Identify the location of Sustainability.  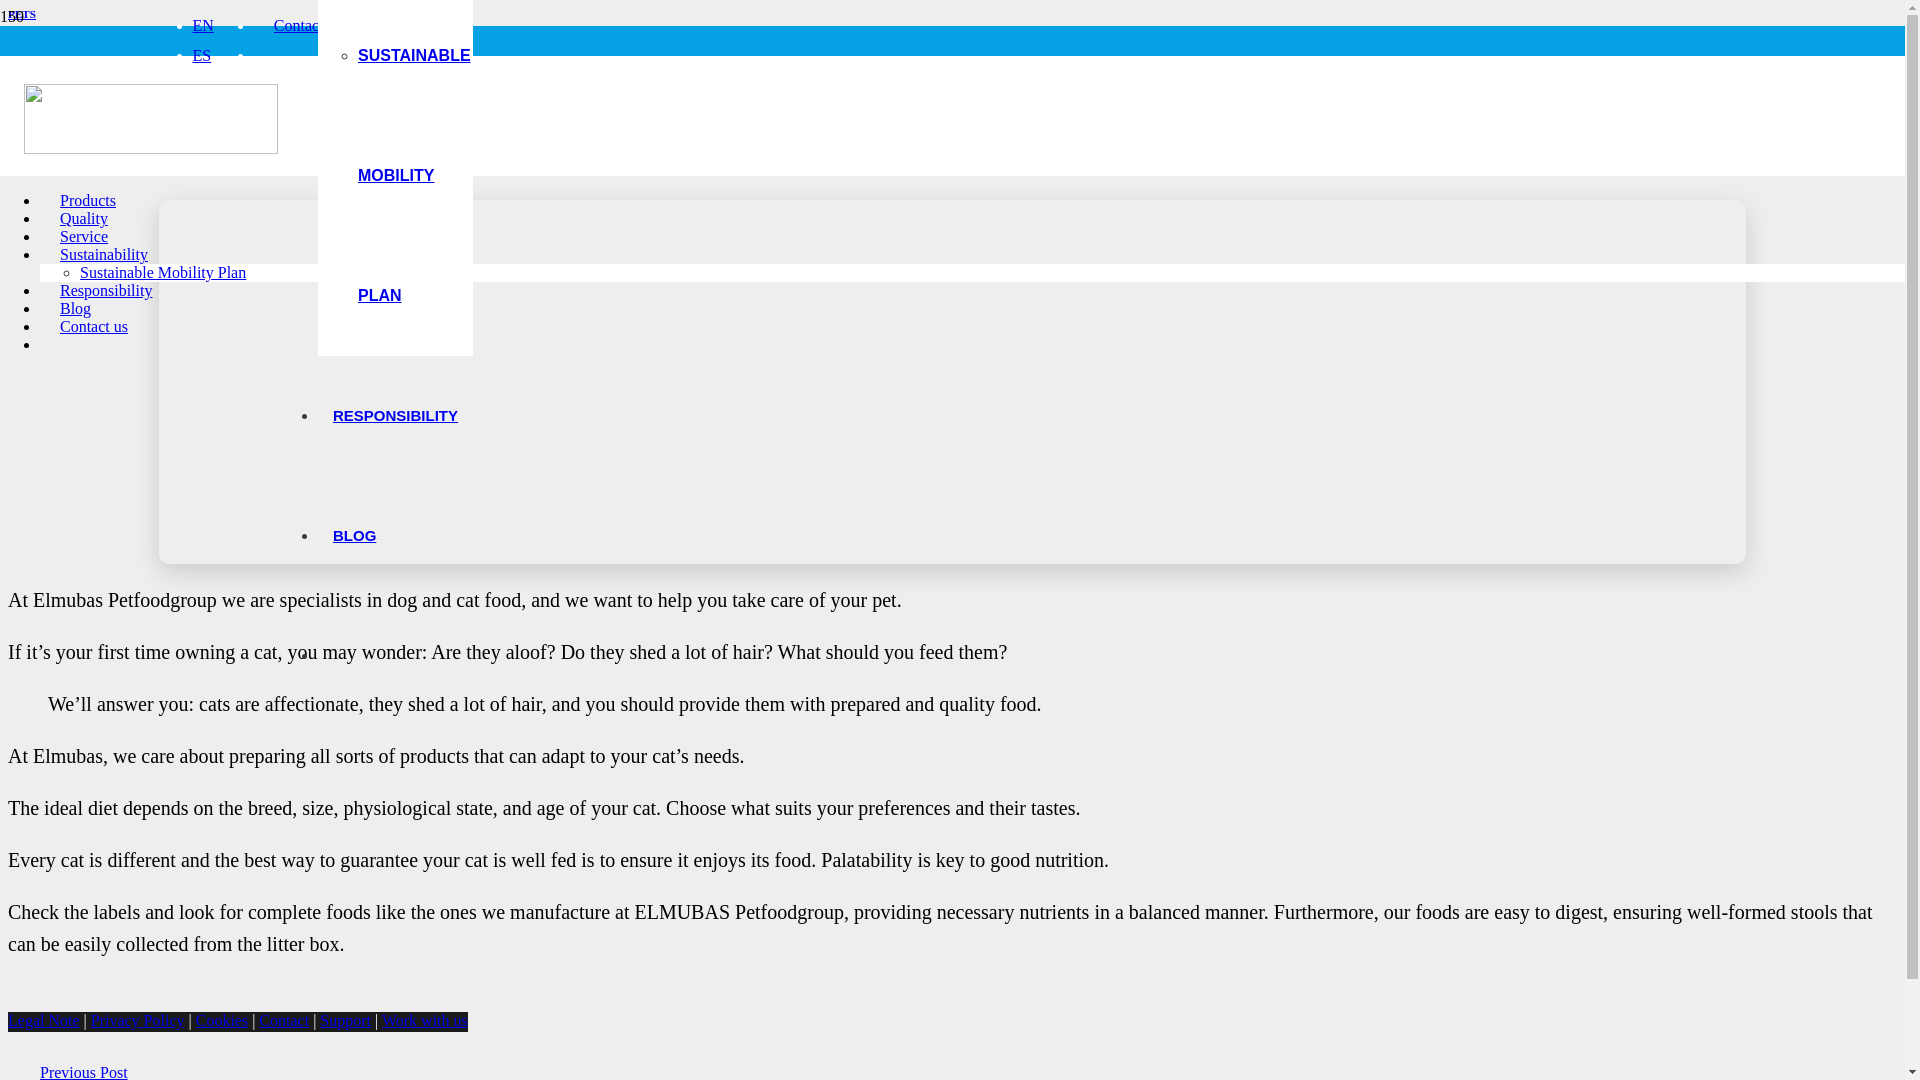
(104, 254).